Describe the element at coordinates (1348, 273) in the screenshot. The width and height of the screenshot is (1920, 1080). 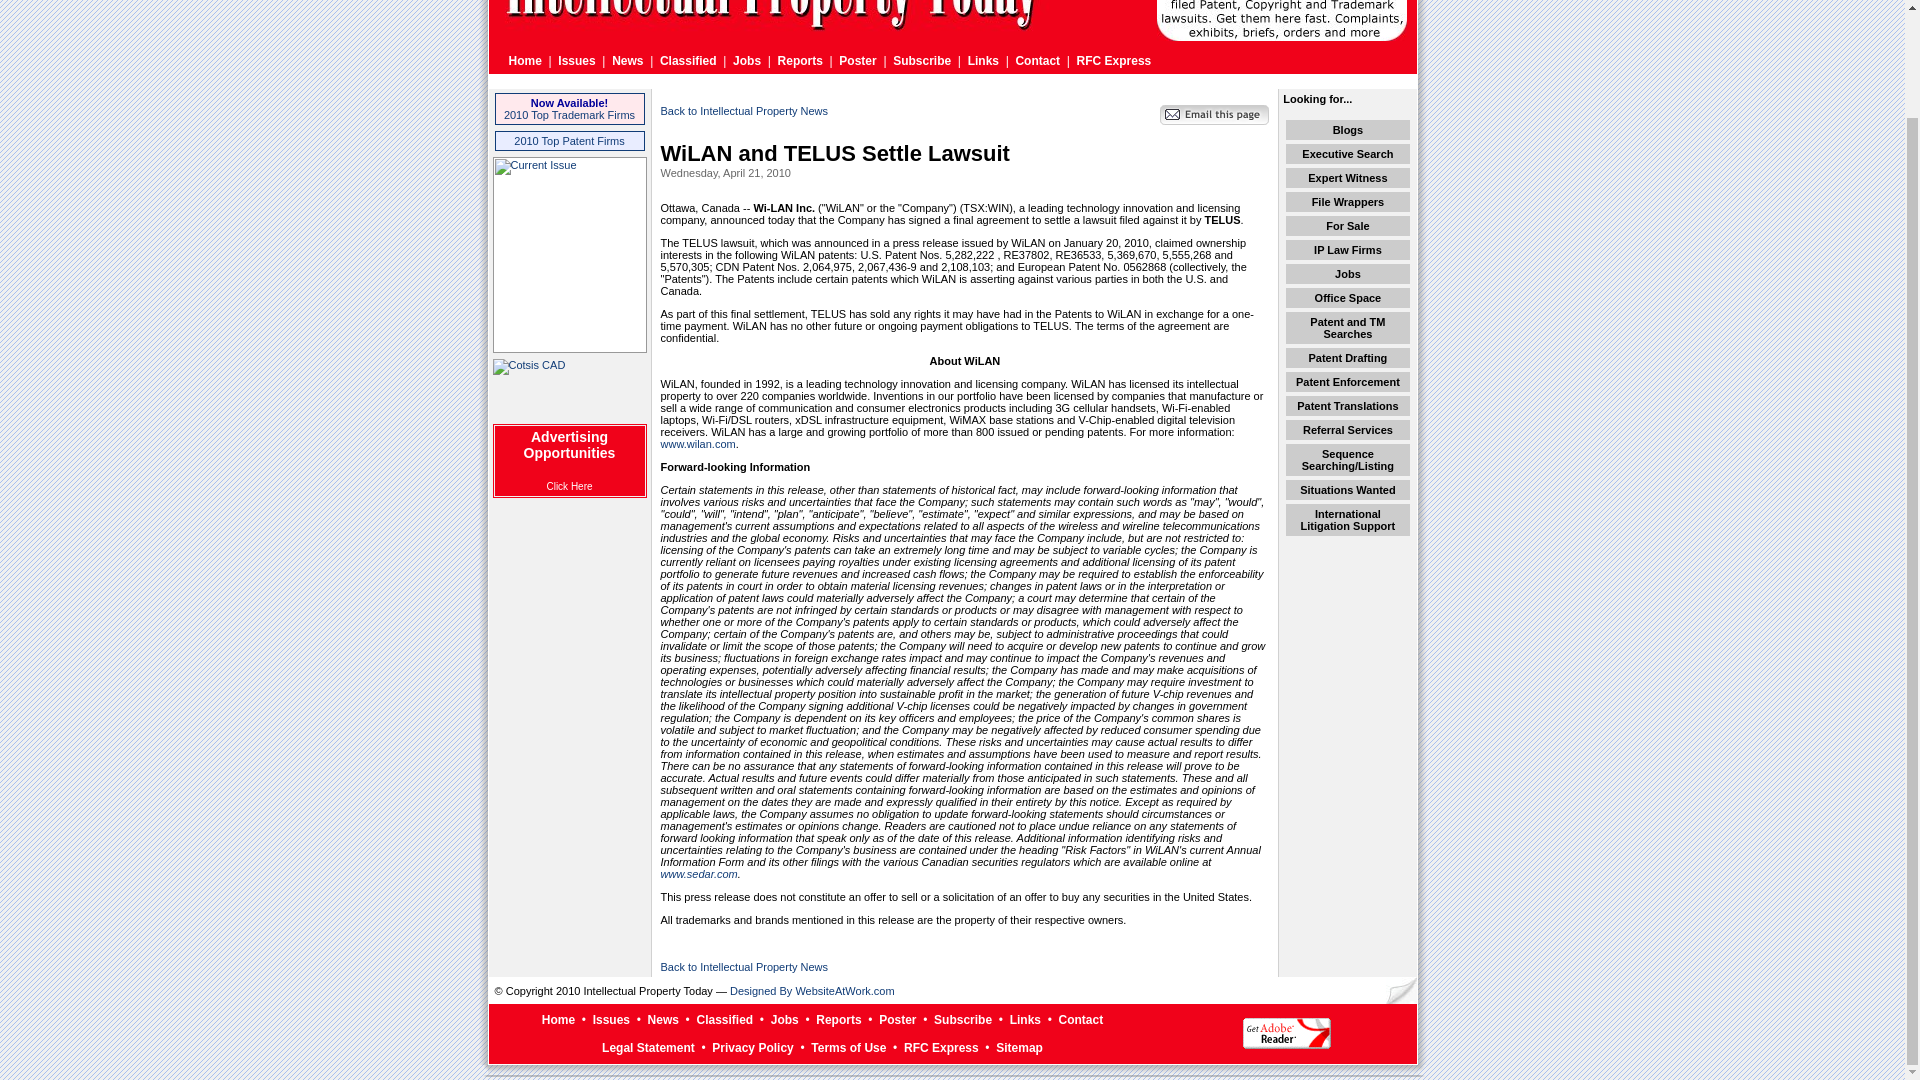
I see `Jobs` at that location.